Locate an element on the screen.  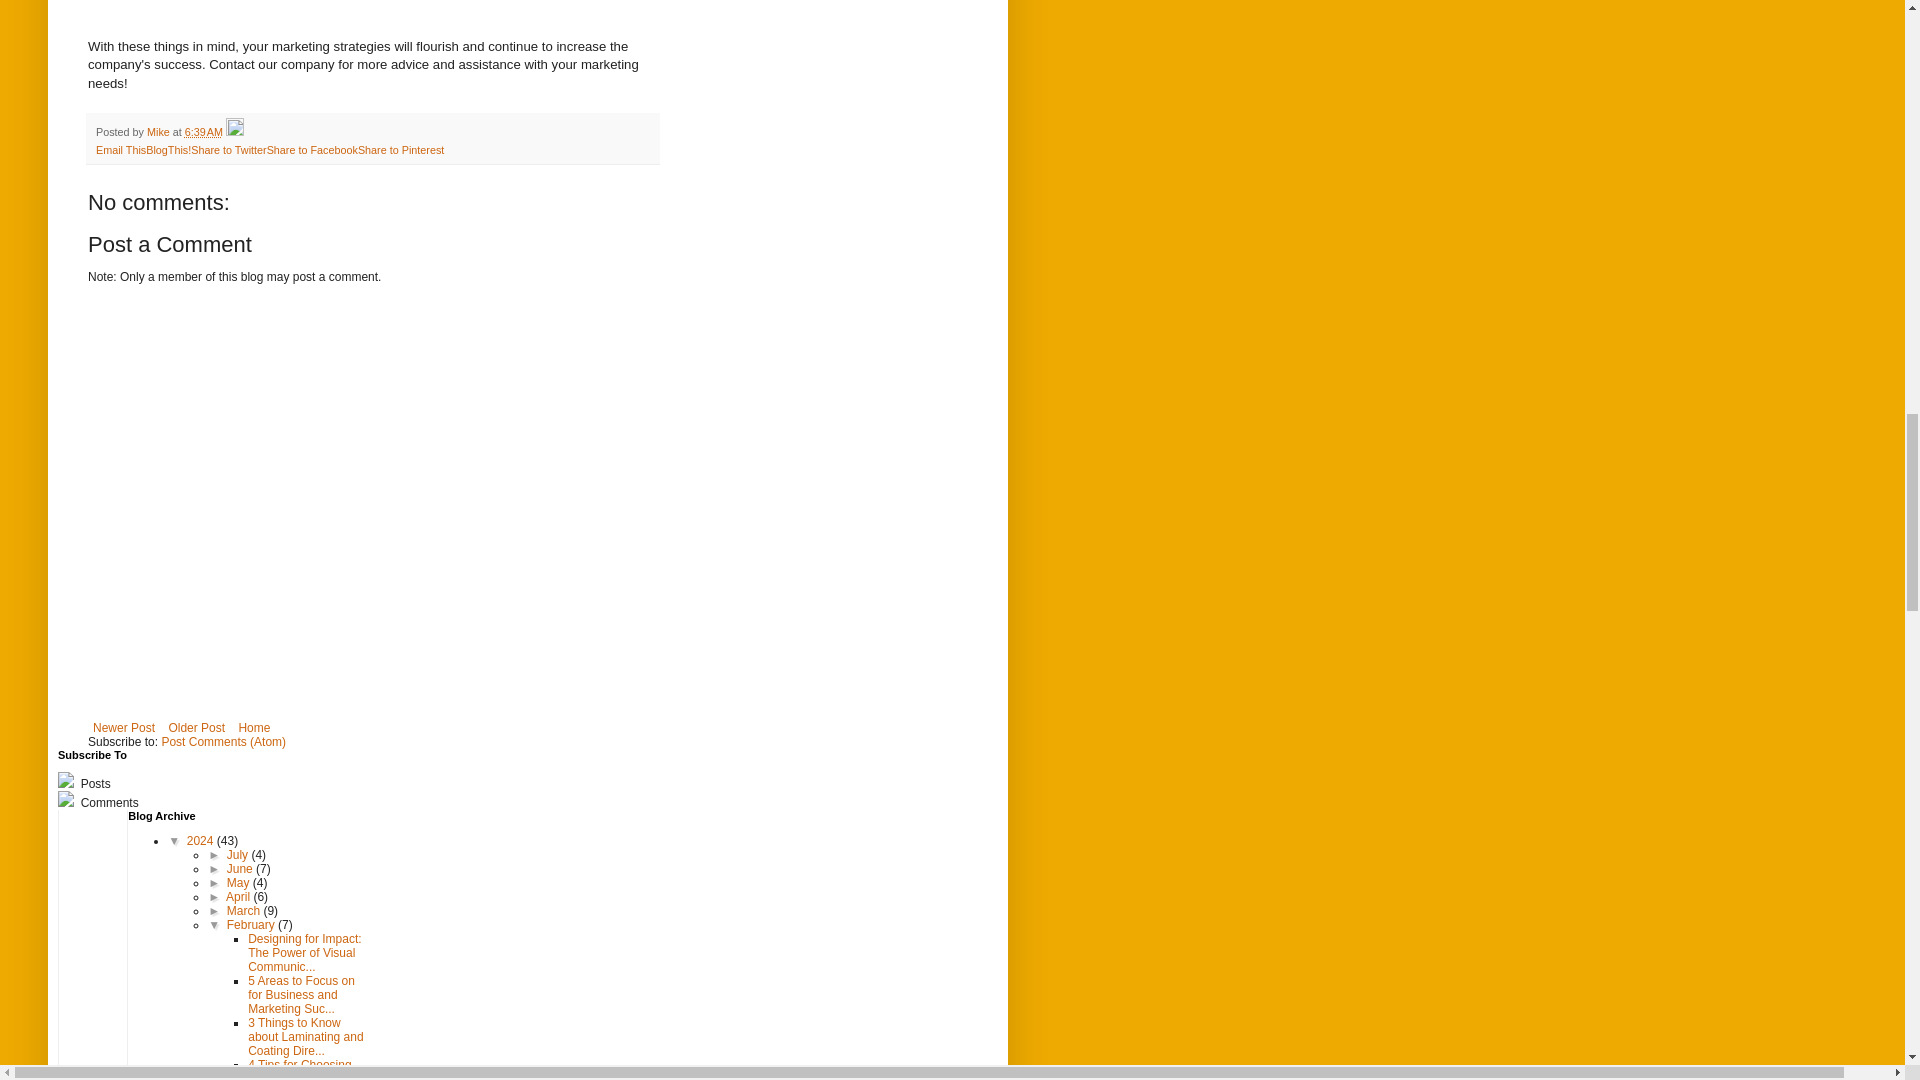
Share to Facebook is located at coordinates (312, 149).